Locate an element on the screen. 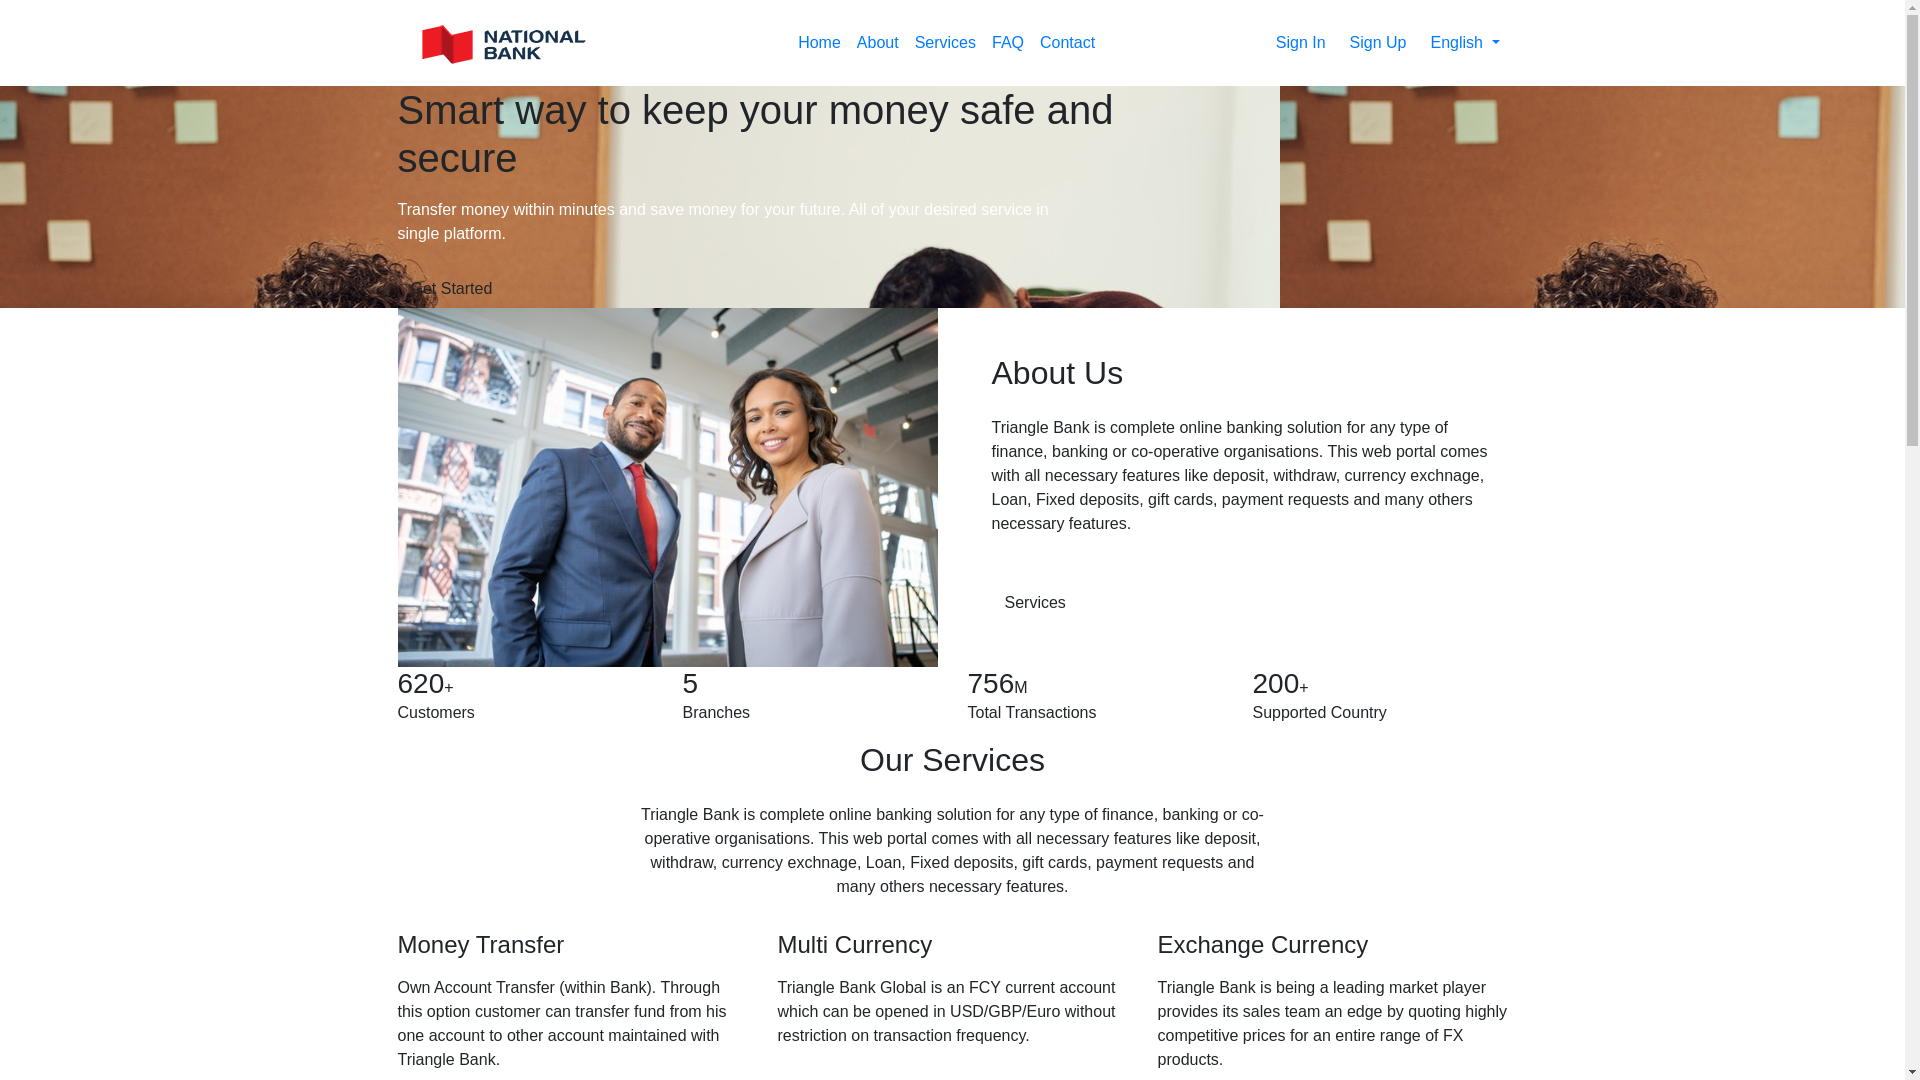 Image resolution: width=1920 pixels, height=1080 pixels. Home is located at coordinates (820, 43).